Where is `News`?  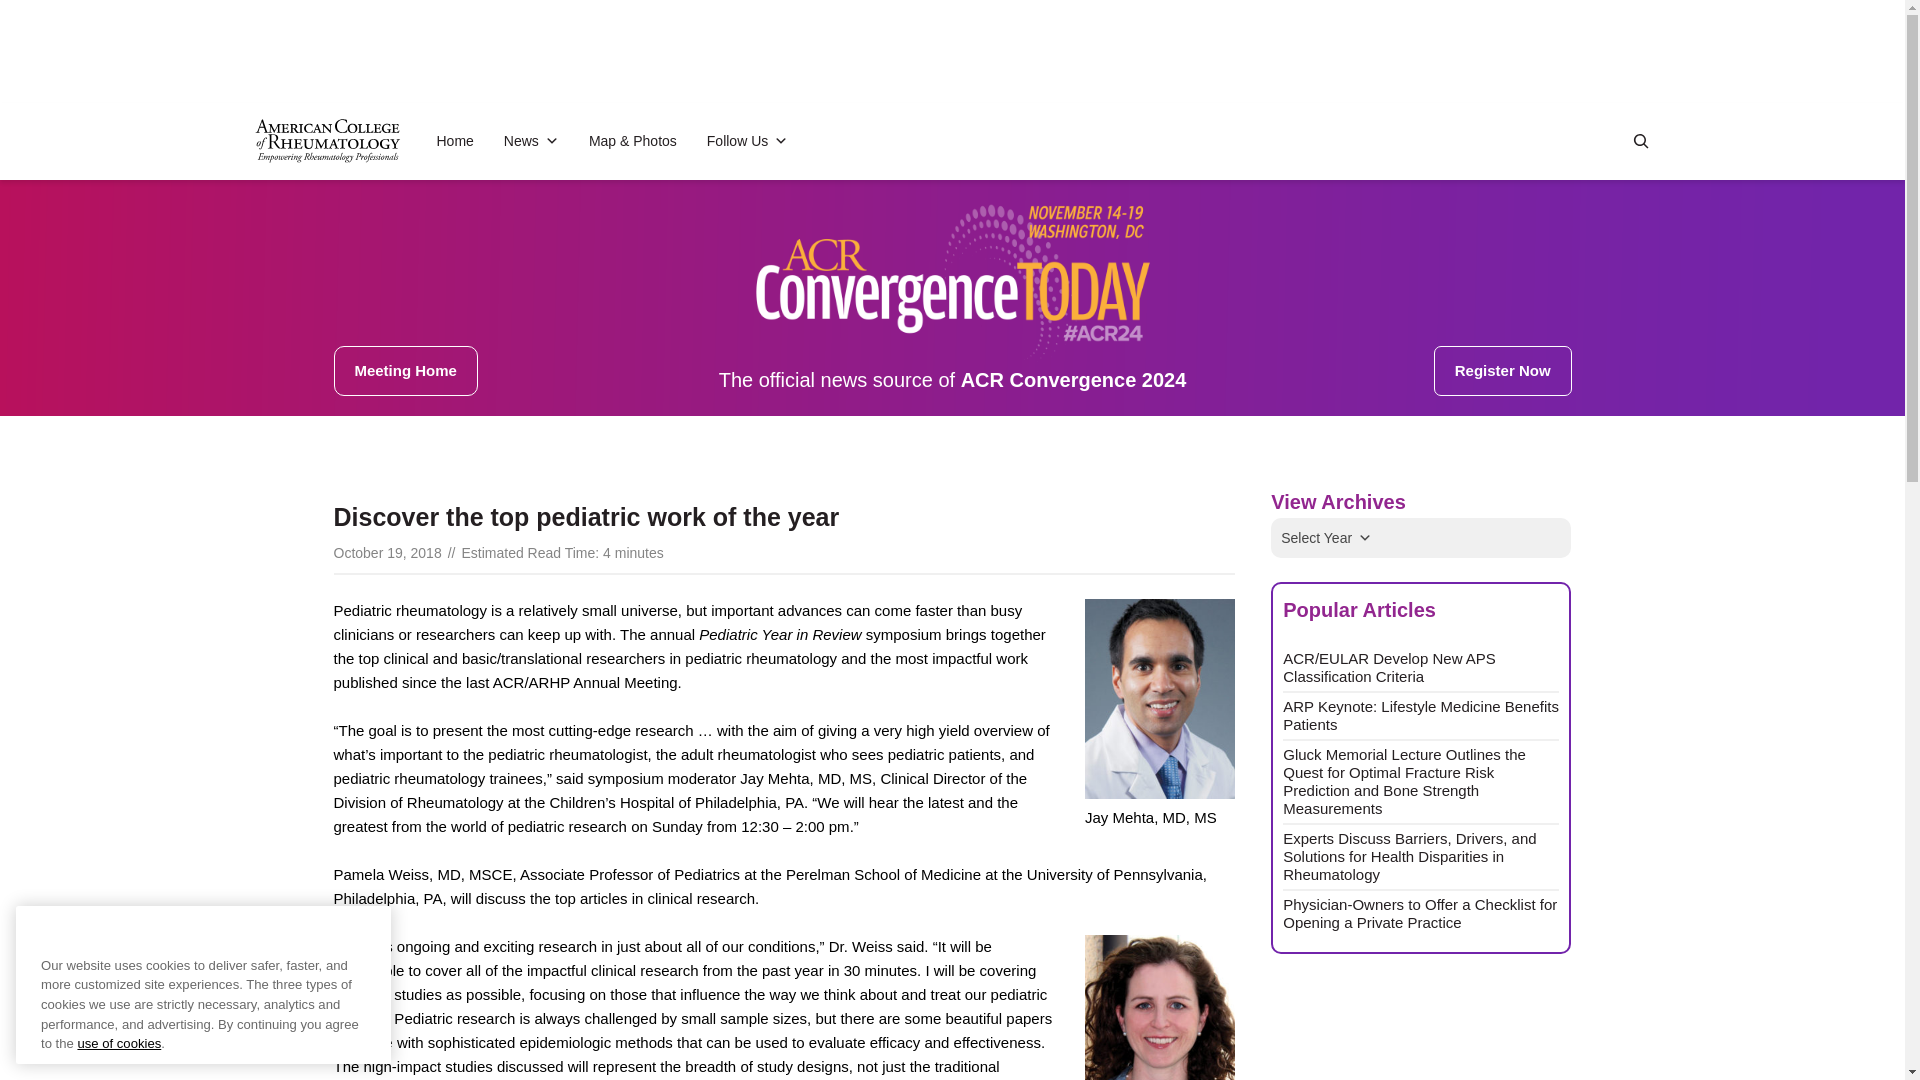 News is located at coordinates (530, 140).